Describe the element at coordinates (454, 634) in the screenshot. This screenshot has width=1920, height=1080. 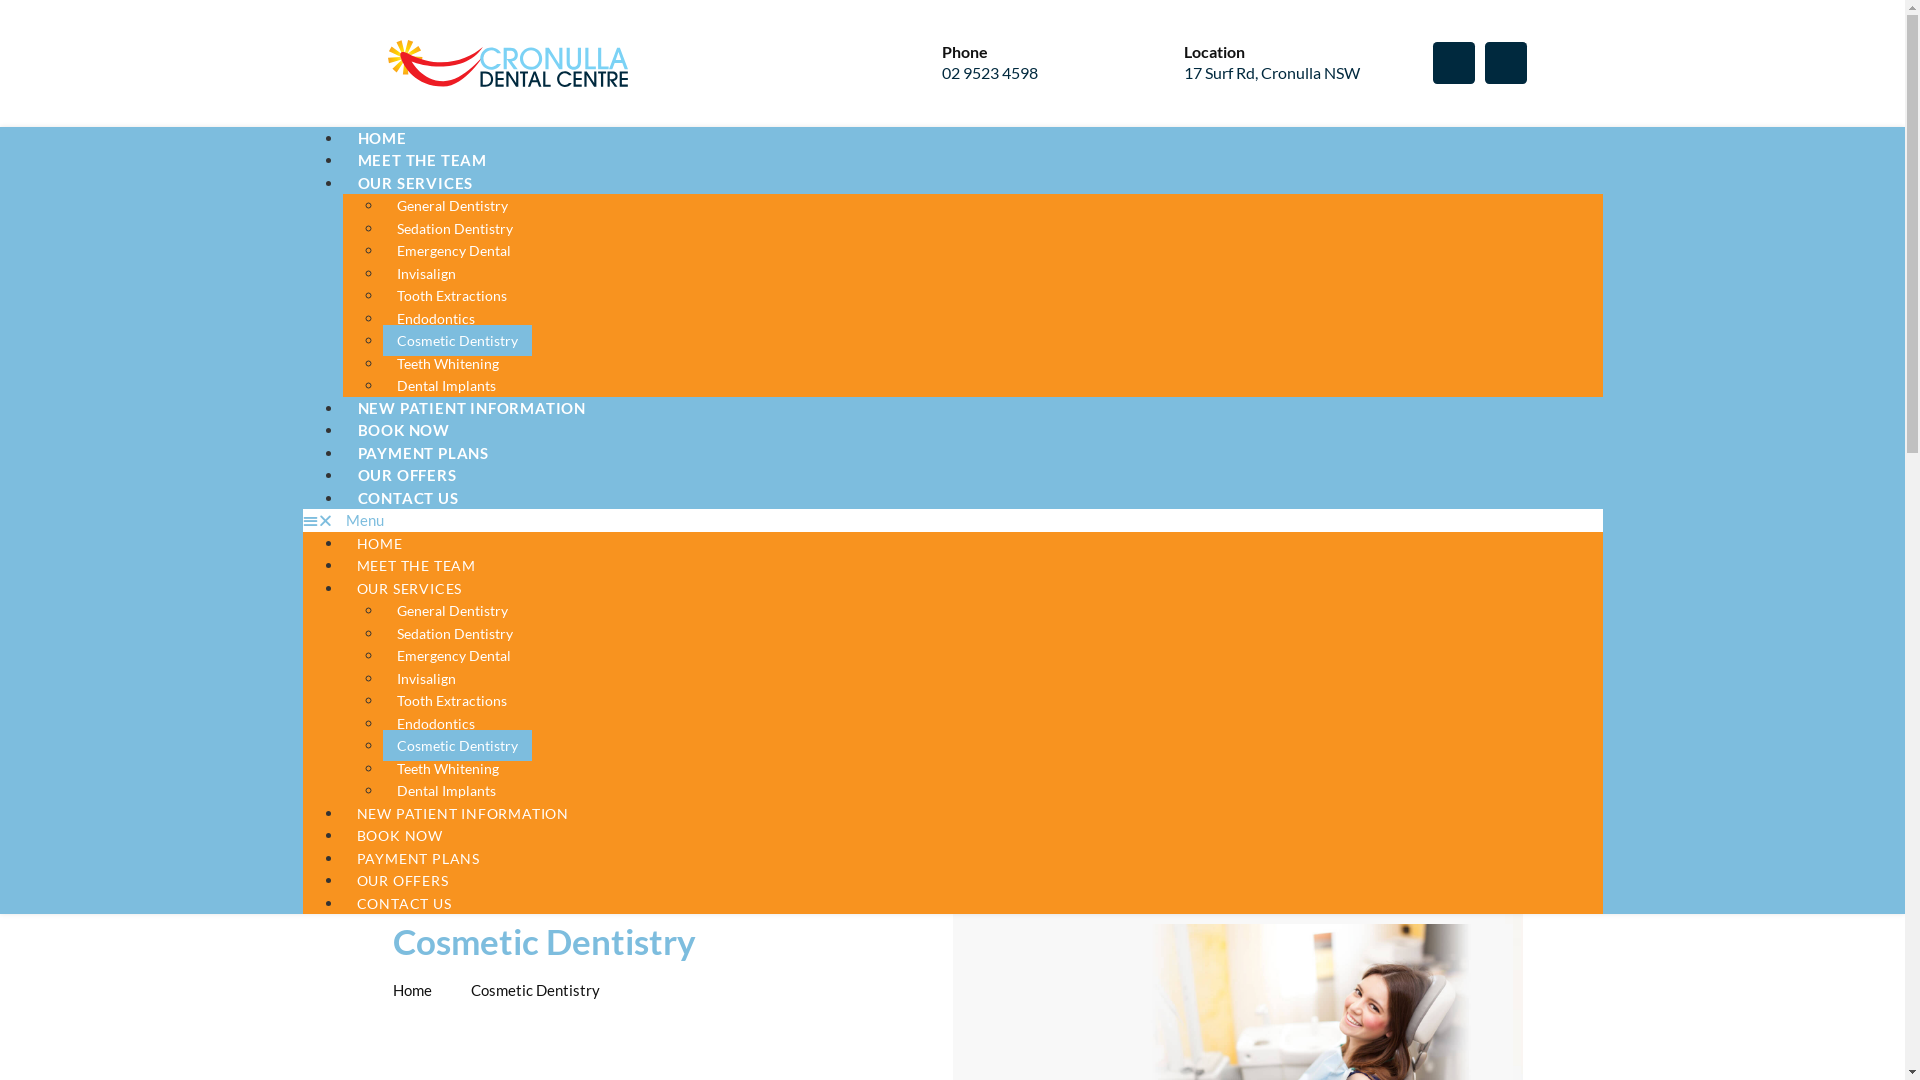
I see `Sedation Dentistry` at that location.